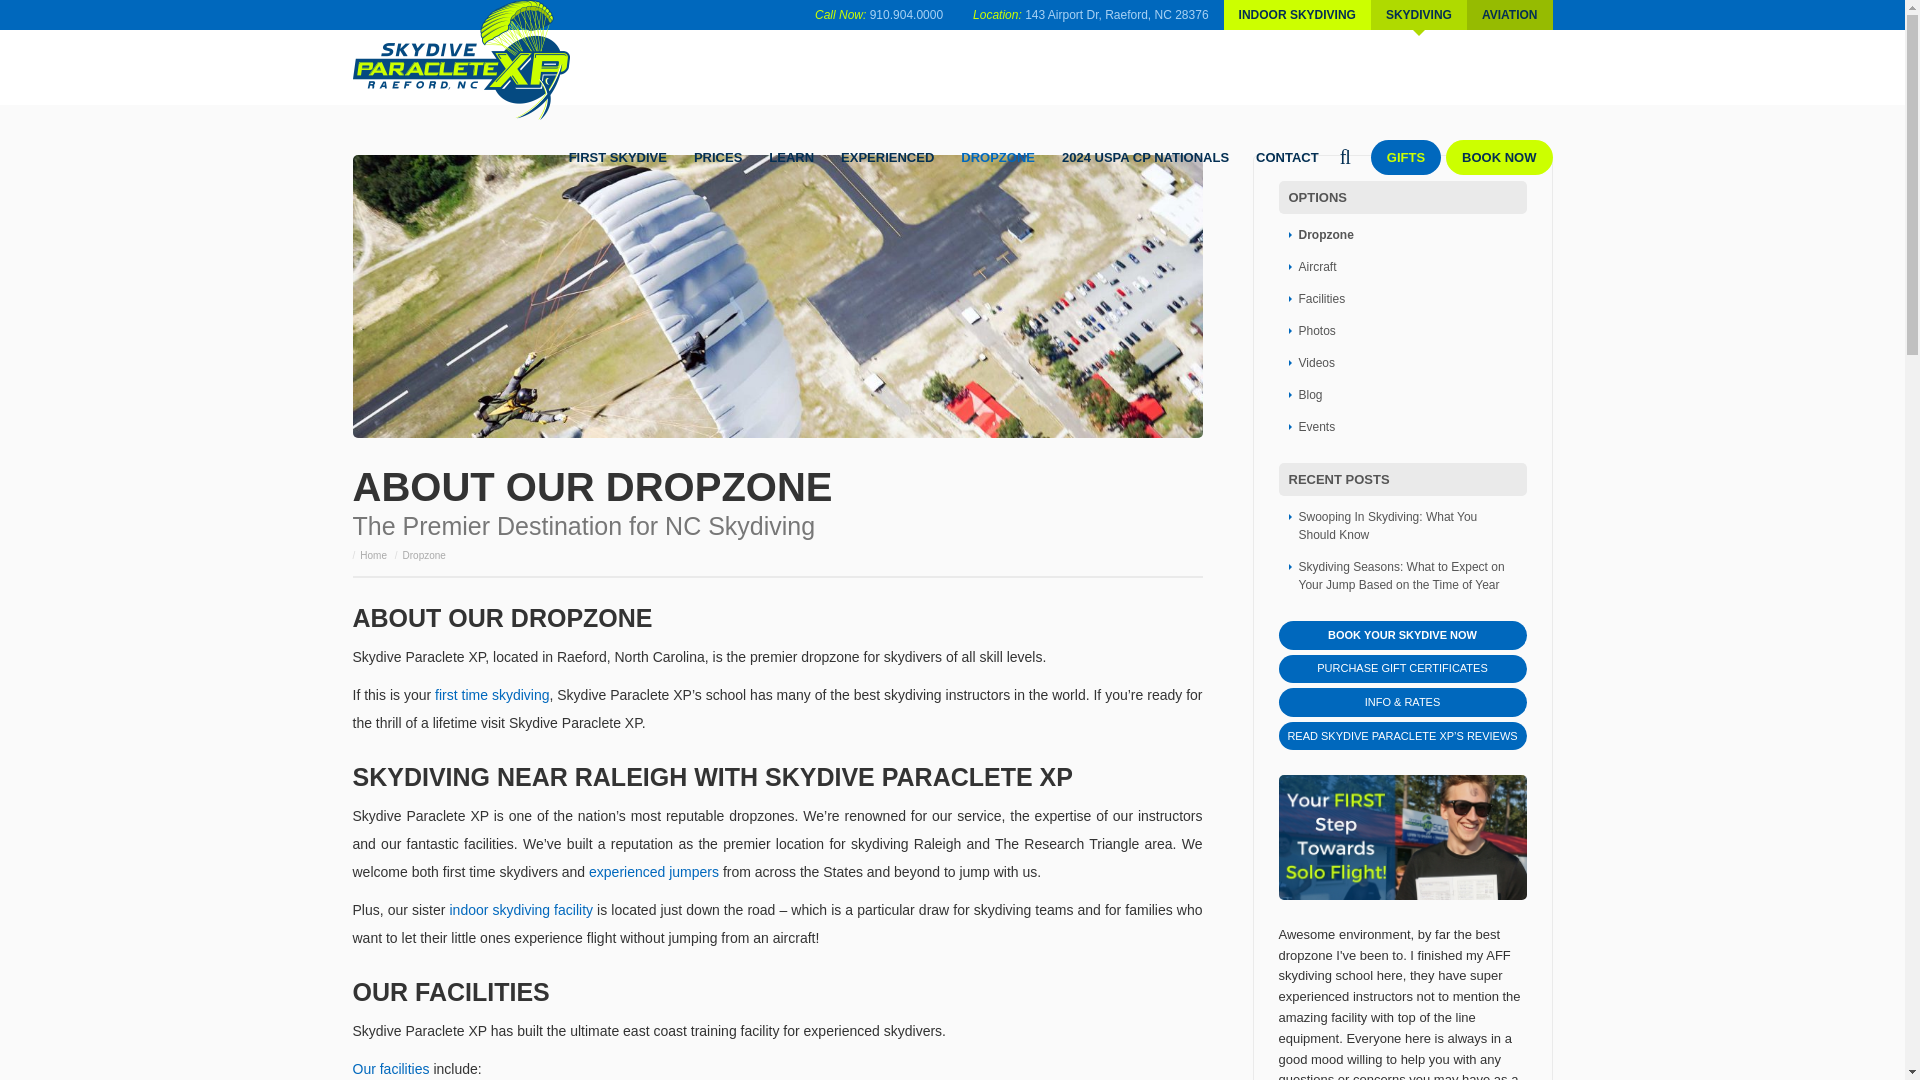 The height and width of the screenshot is (1080, 1920). What do you see at coordinates (879, 15) in the screenshot?
I see `Call Now: 910.904.0000` at bounding box center [879, 15].